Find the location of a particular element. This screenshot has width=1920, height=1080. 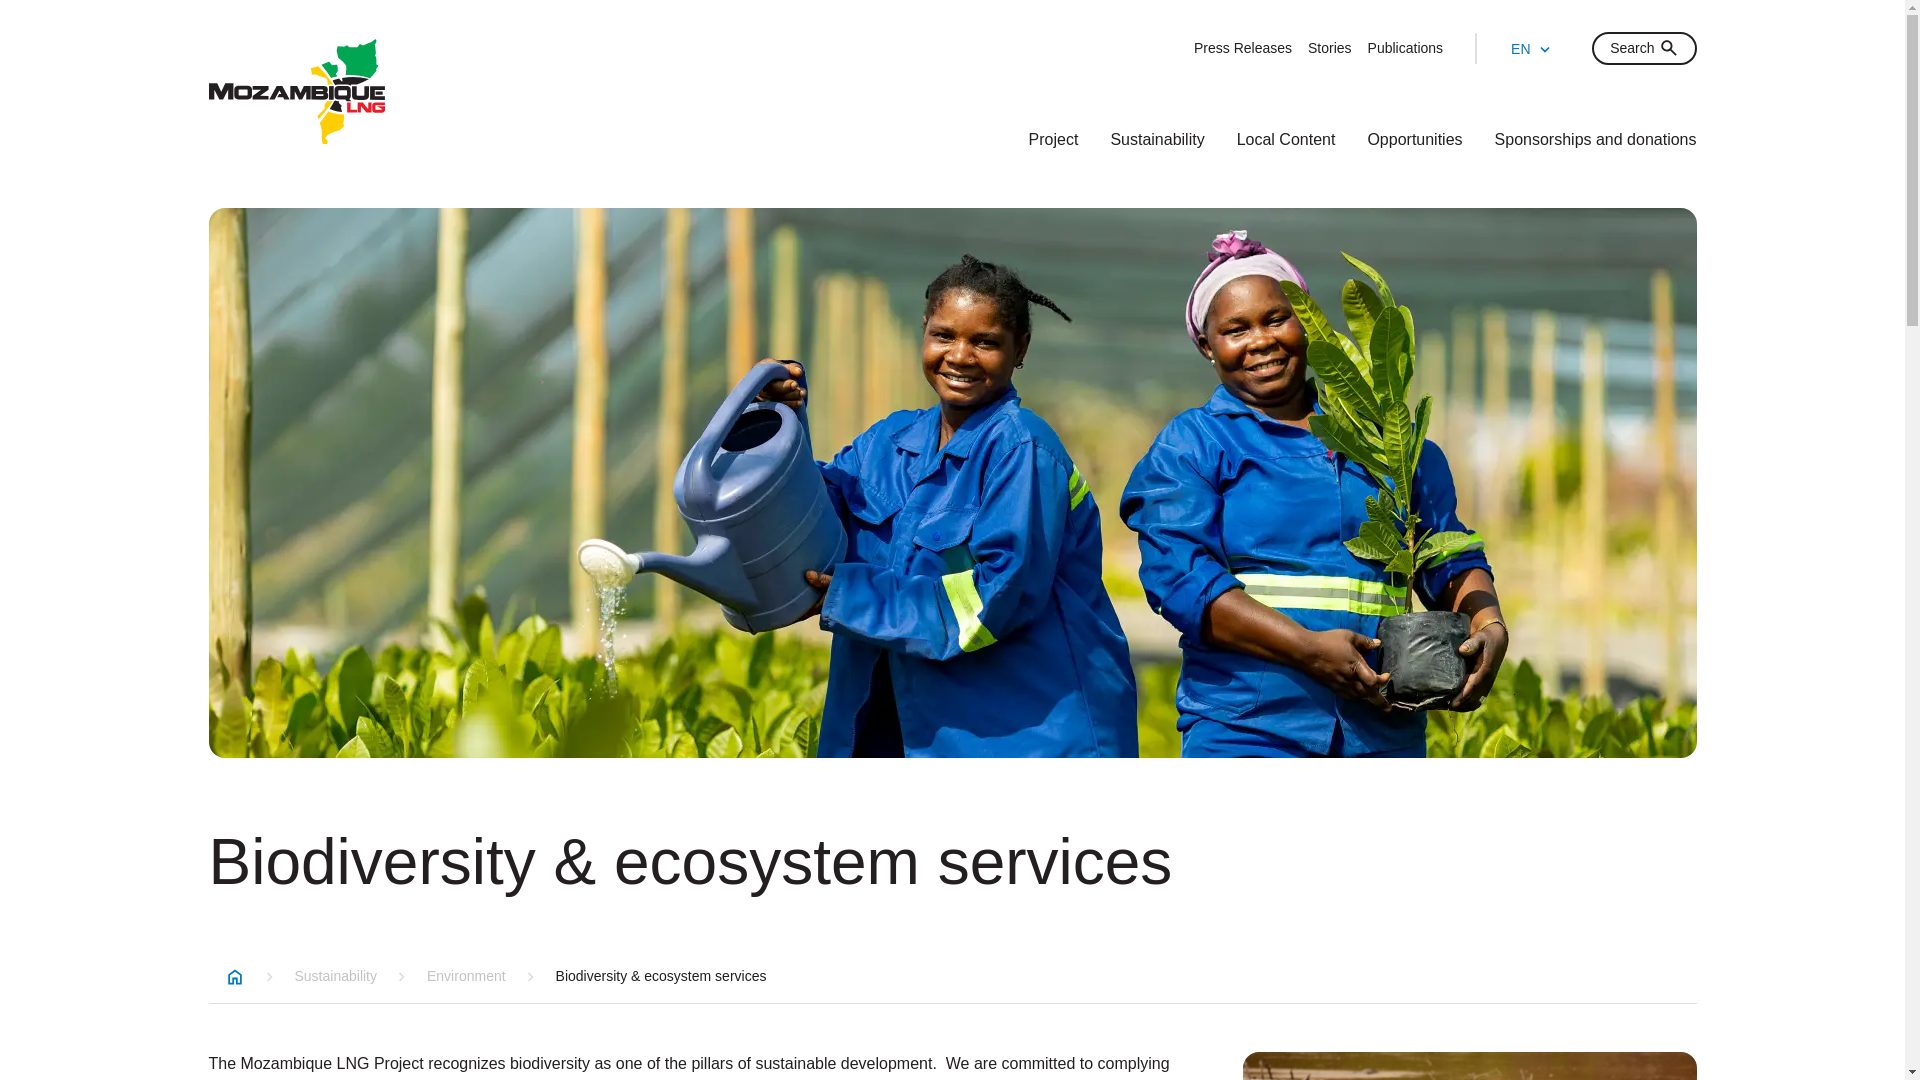

EN is located at coordinates (1530, 48).